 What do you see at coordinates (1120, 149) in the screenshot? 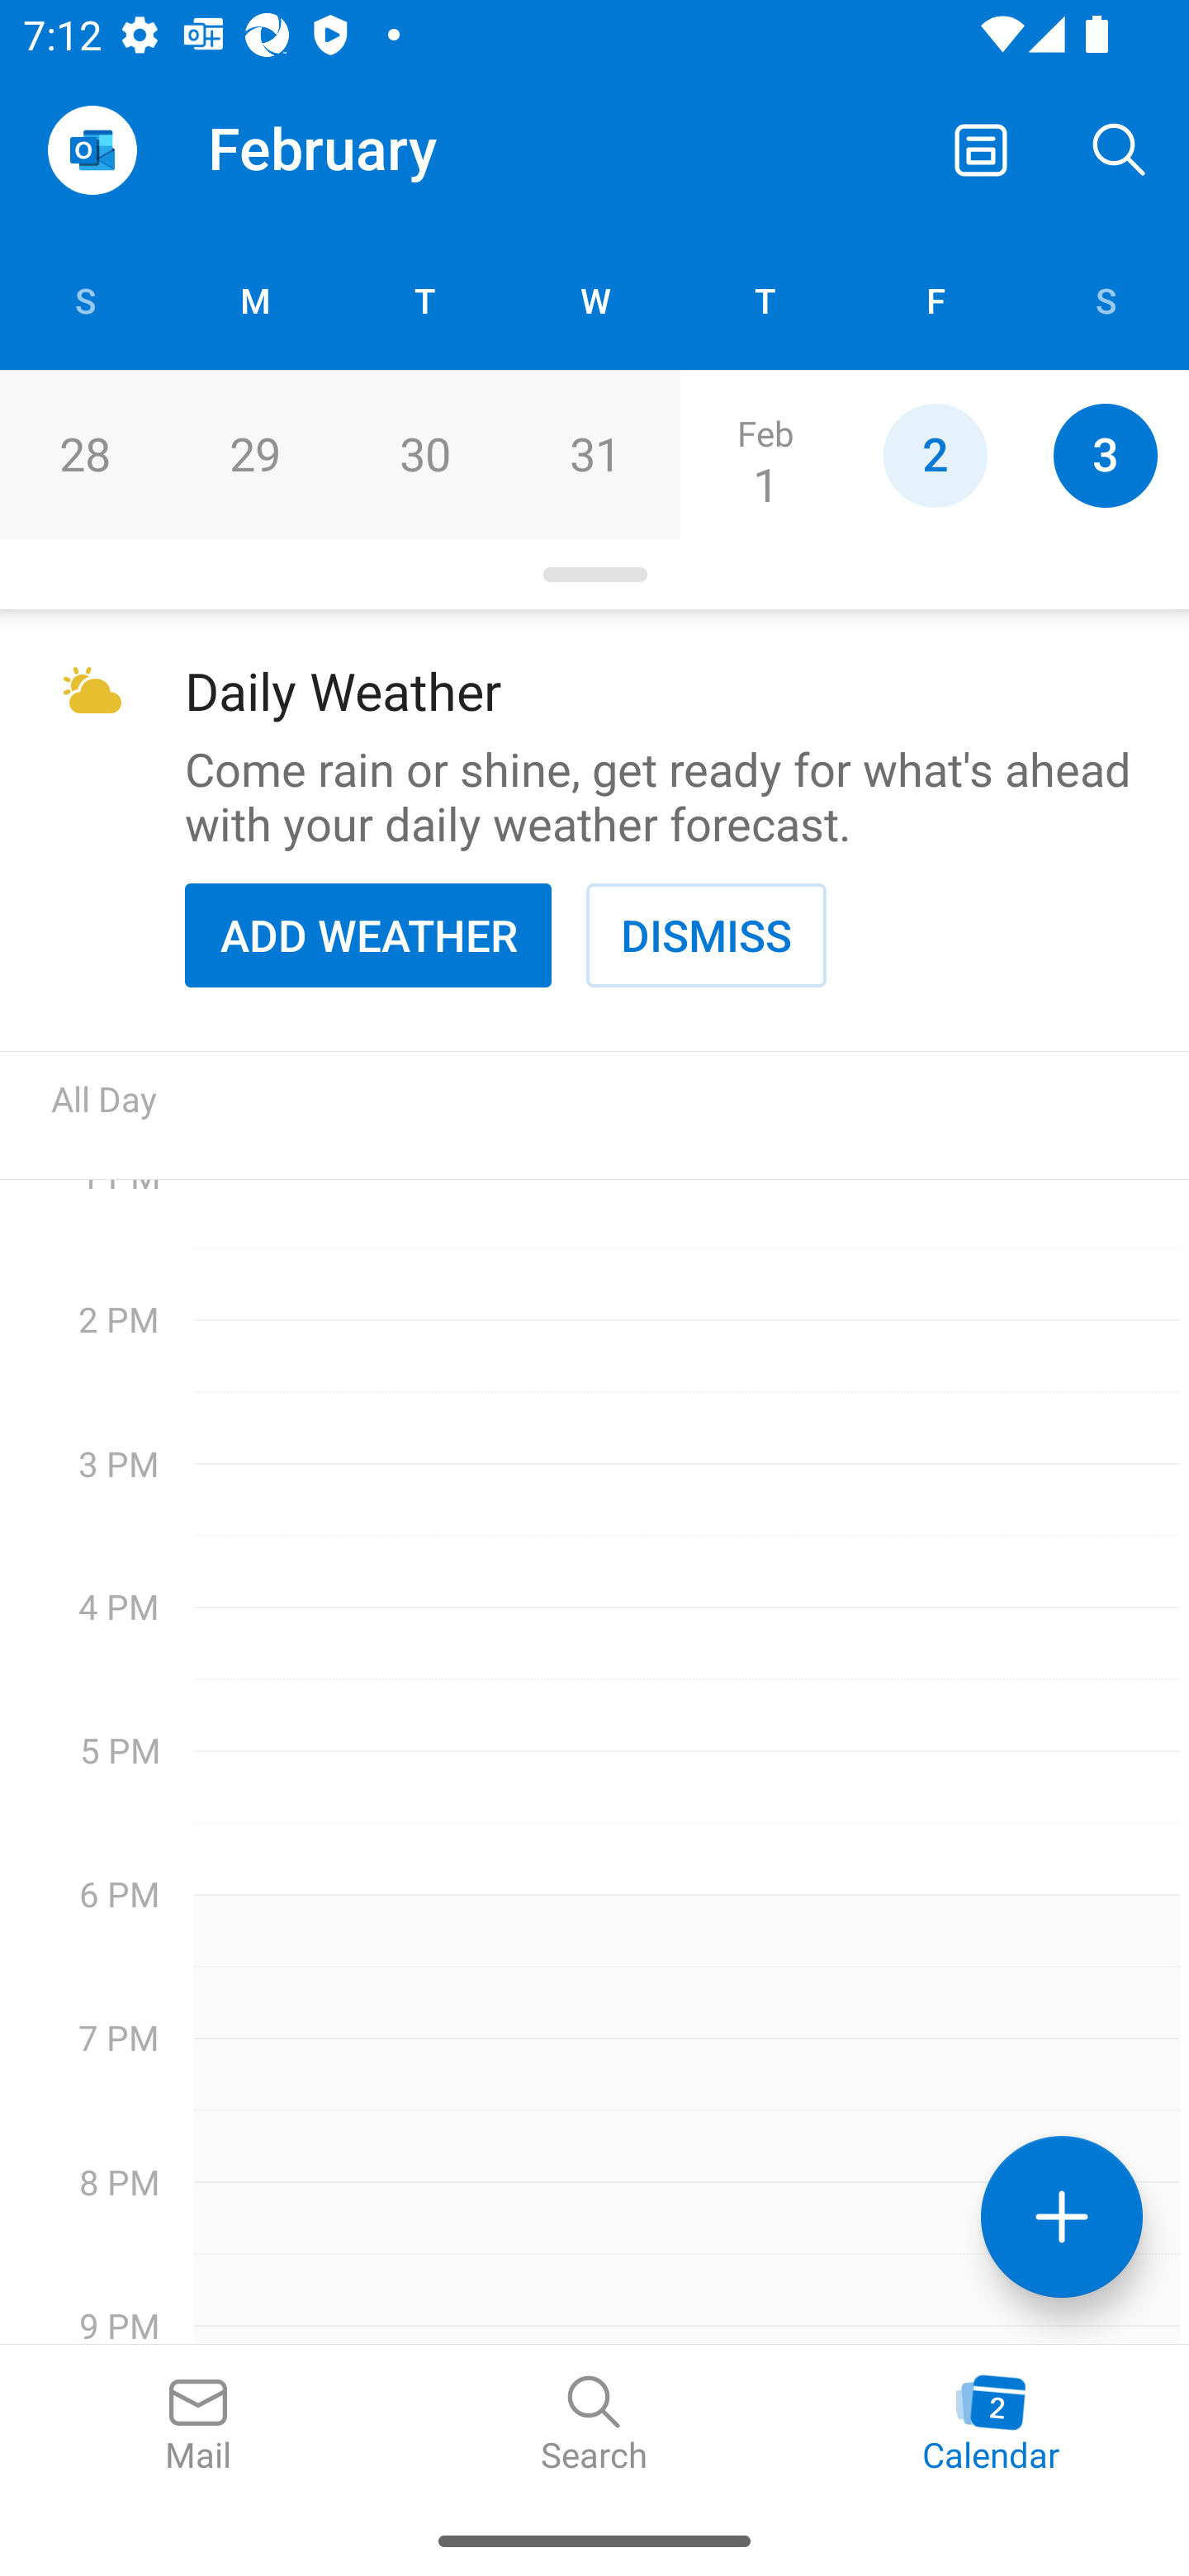
I see `Search` at bounding box center [1120, 149].